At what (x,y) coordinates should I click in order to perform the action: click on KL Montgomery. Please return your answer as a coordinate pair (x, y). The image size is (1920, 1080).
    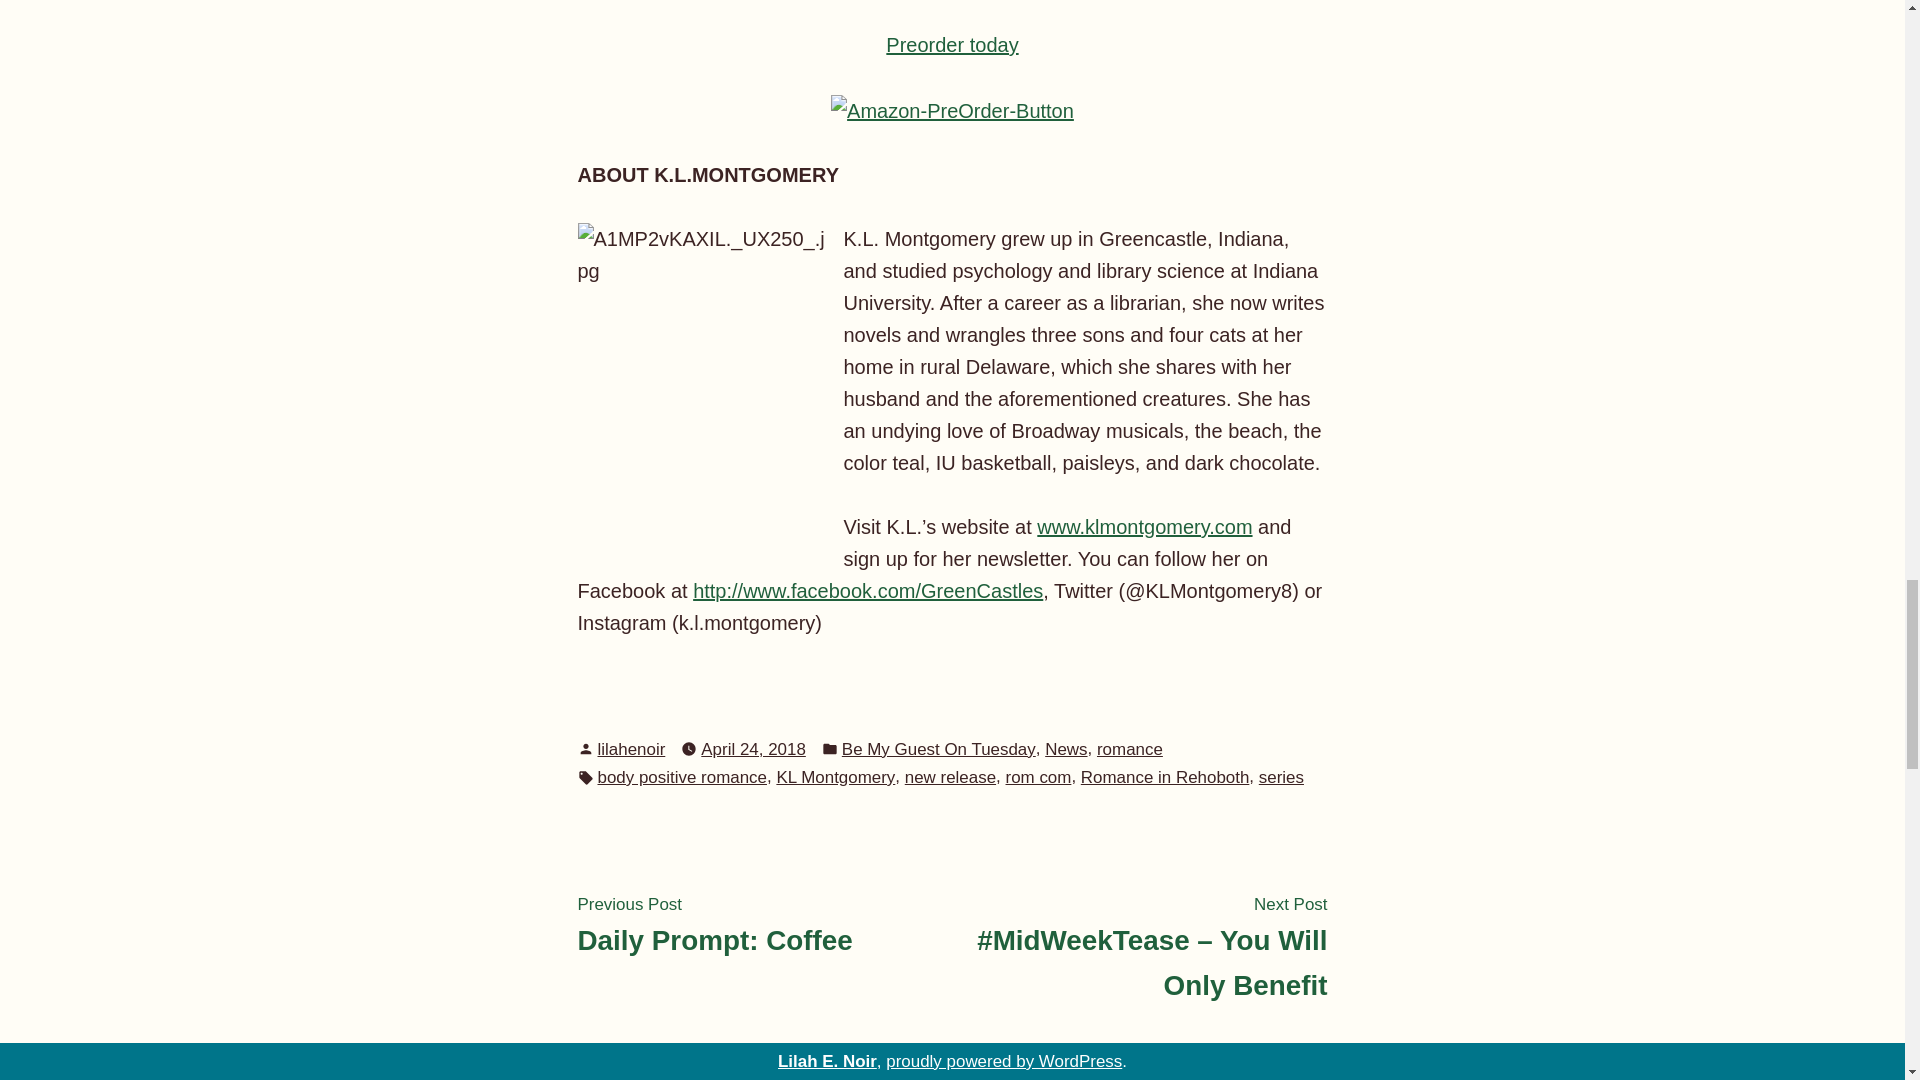
    Looking at the image, I should click on (834, 776).